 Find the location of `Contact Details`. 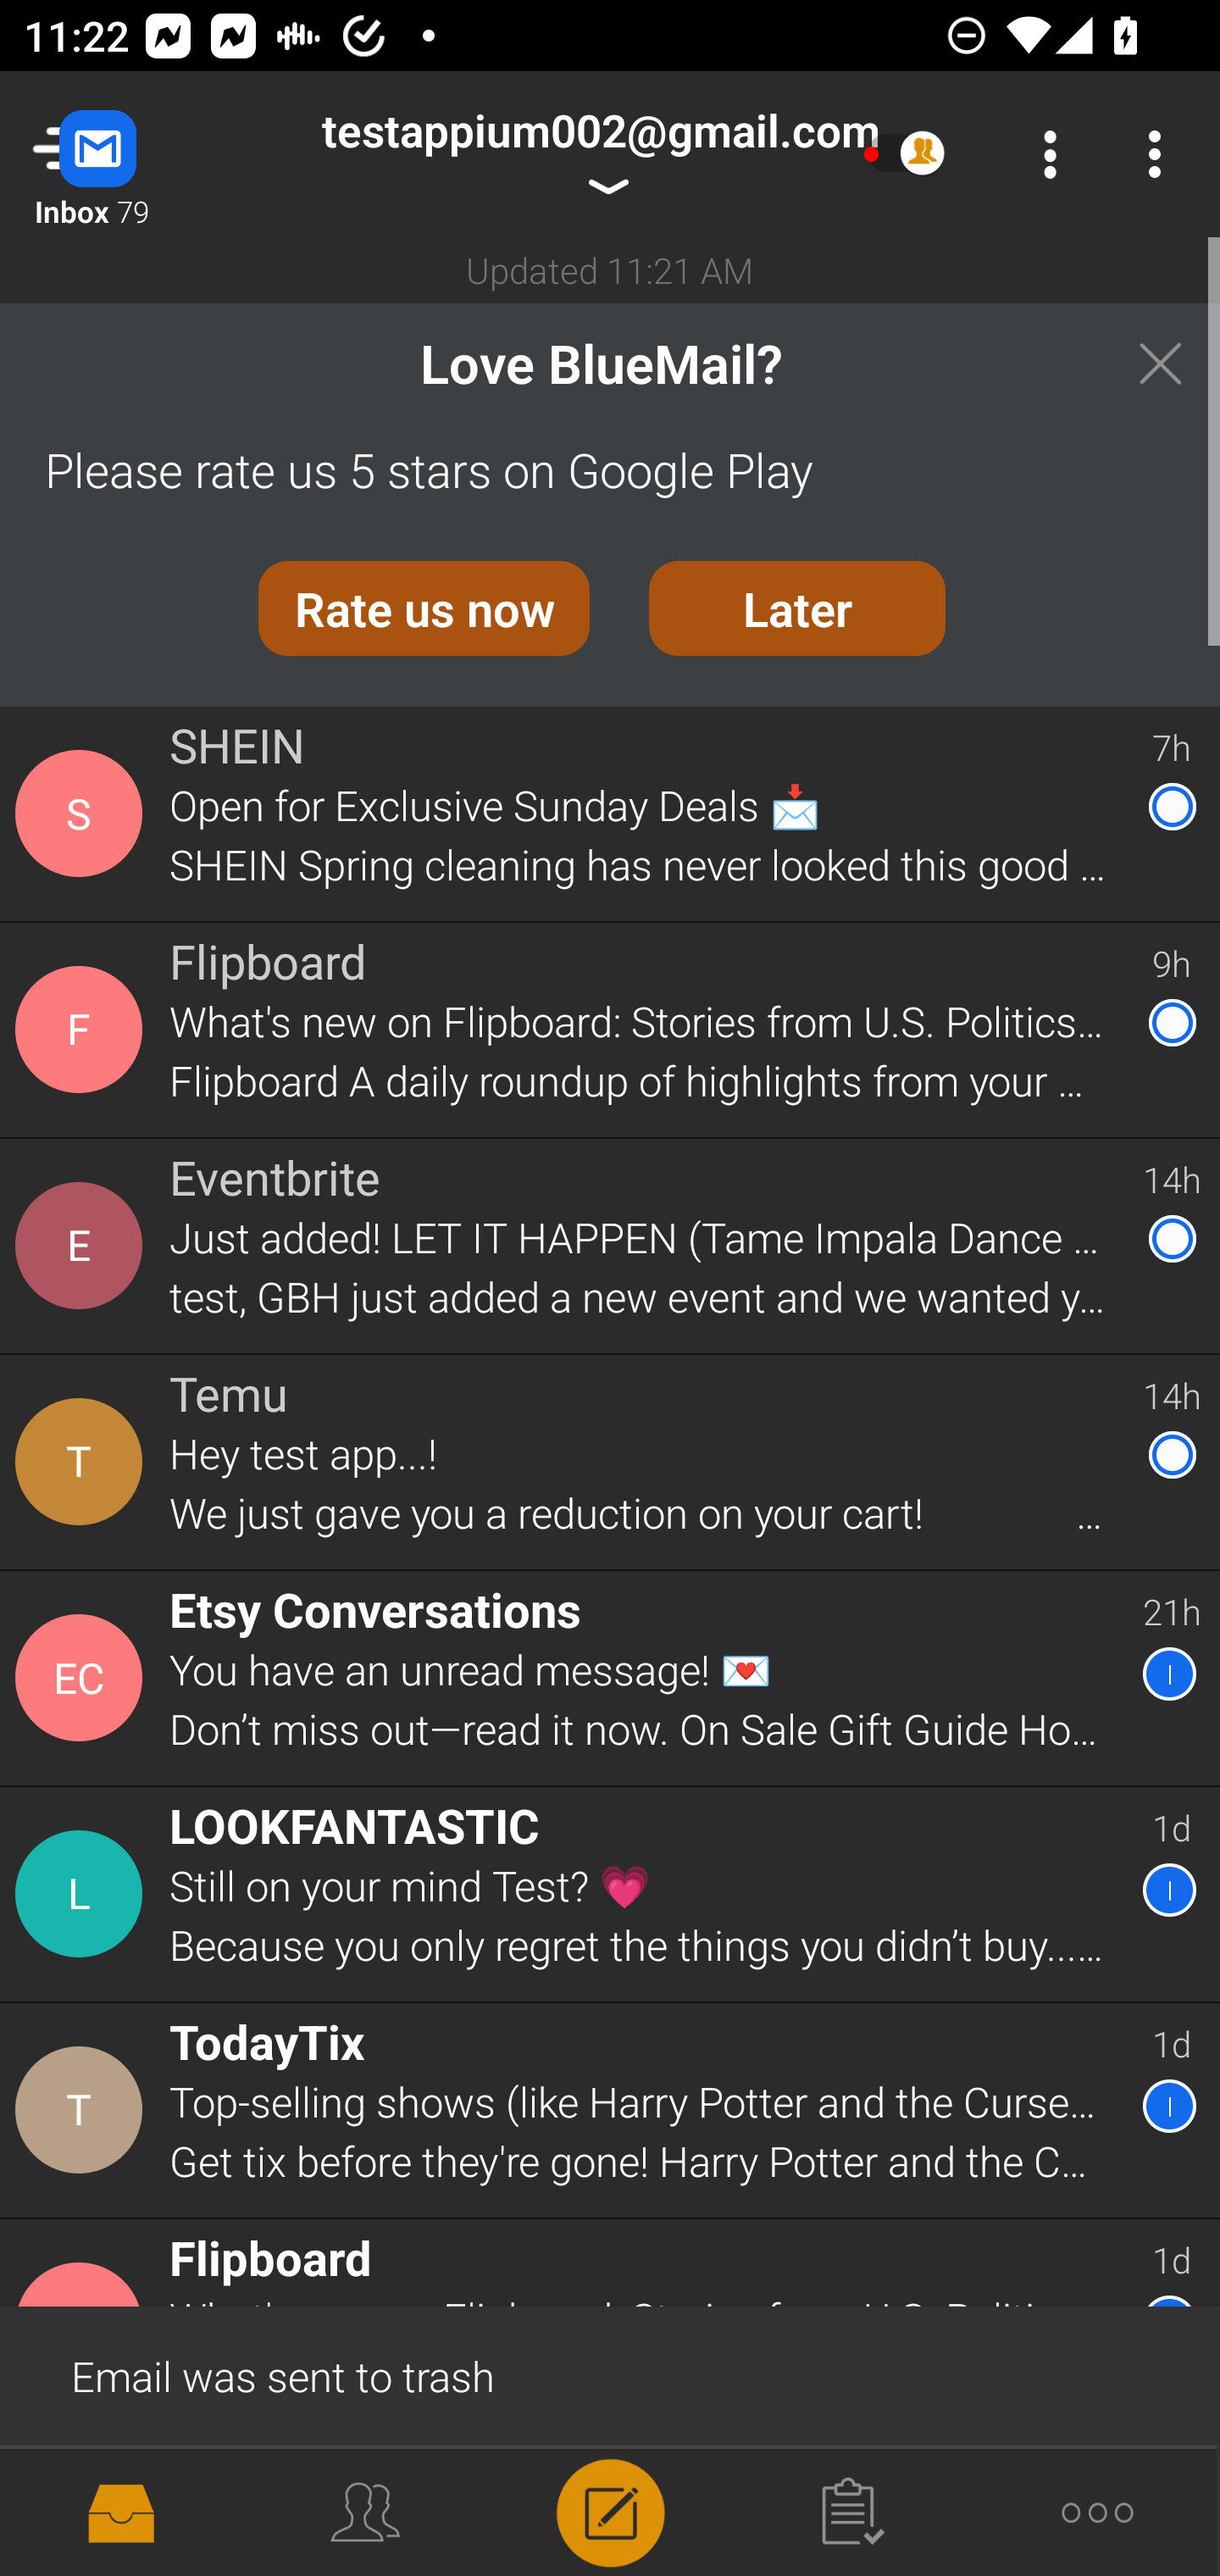

Contact Details is located at coordinates (83, 1895).